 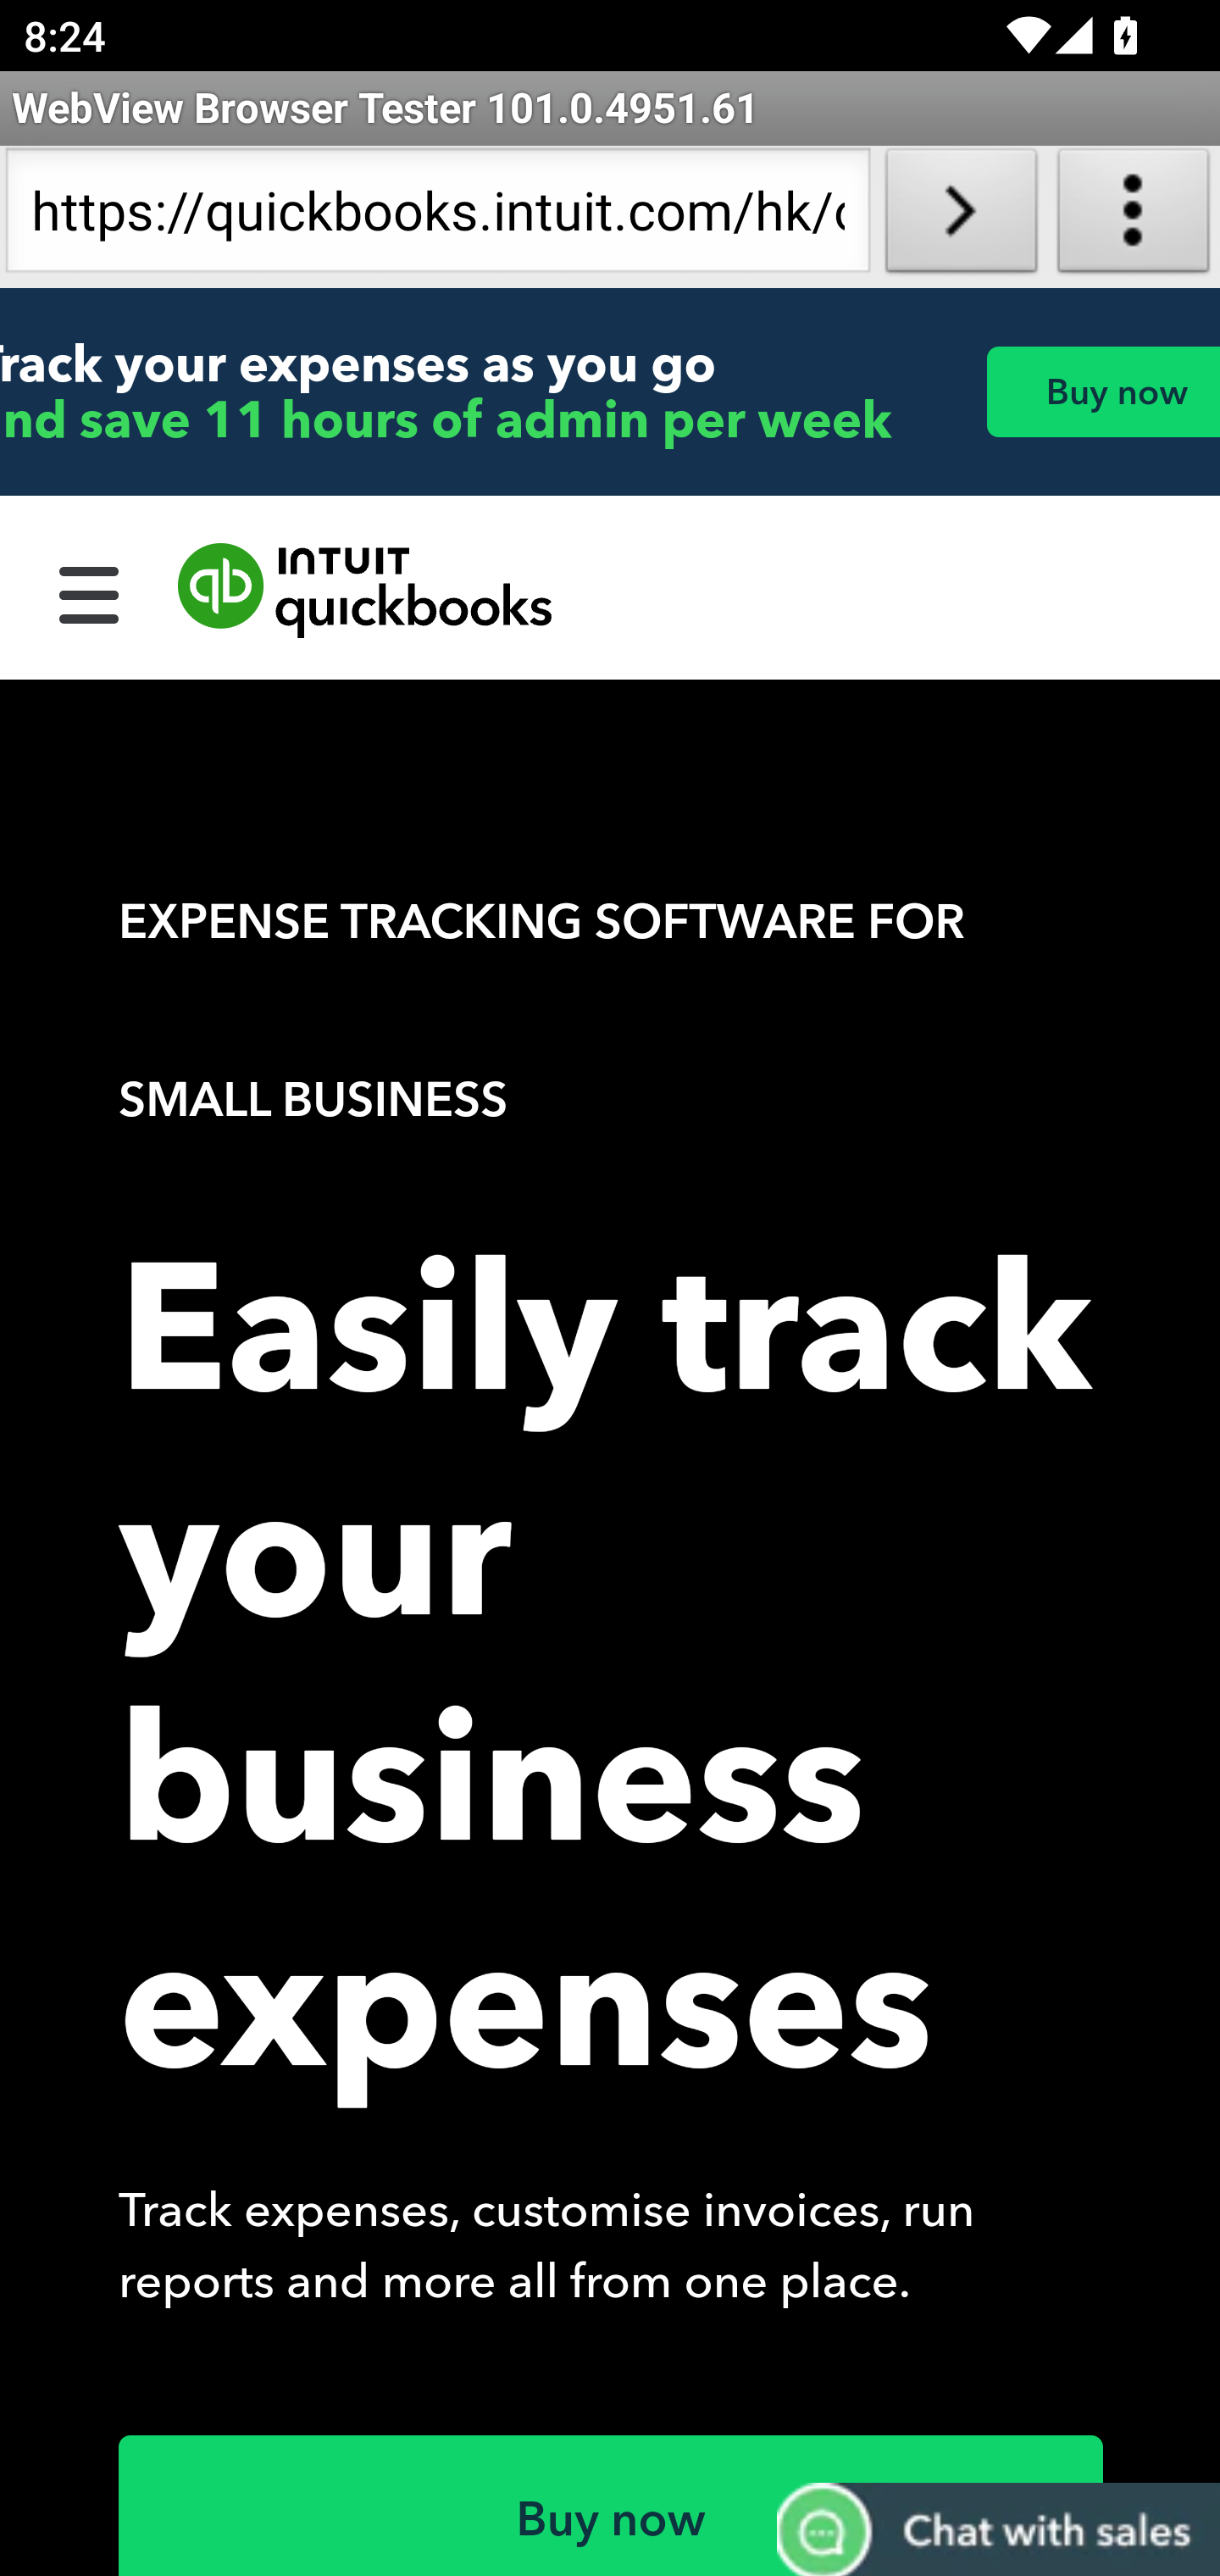 I want to click on About WebView, so click(x=1134, y=217).